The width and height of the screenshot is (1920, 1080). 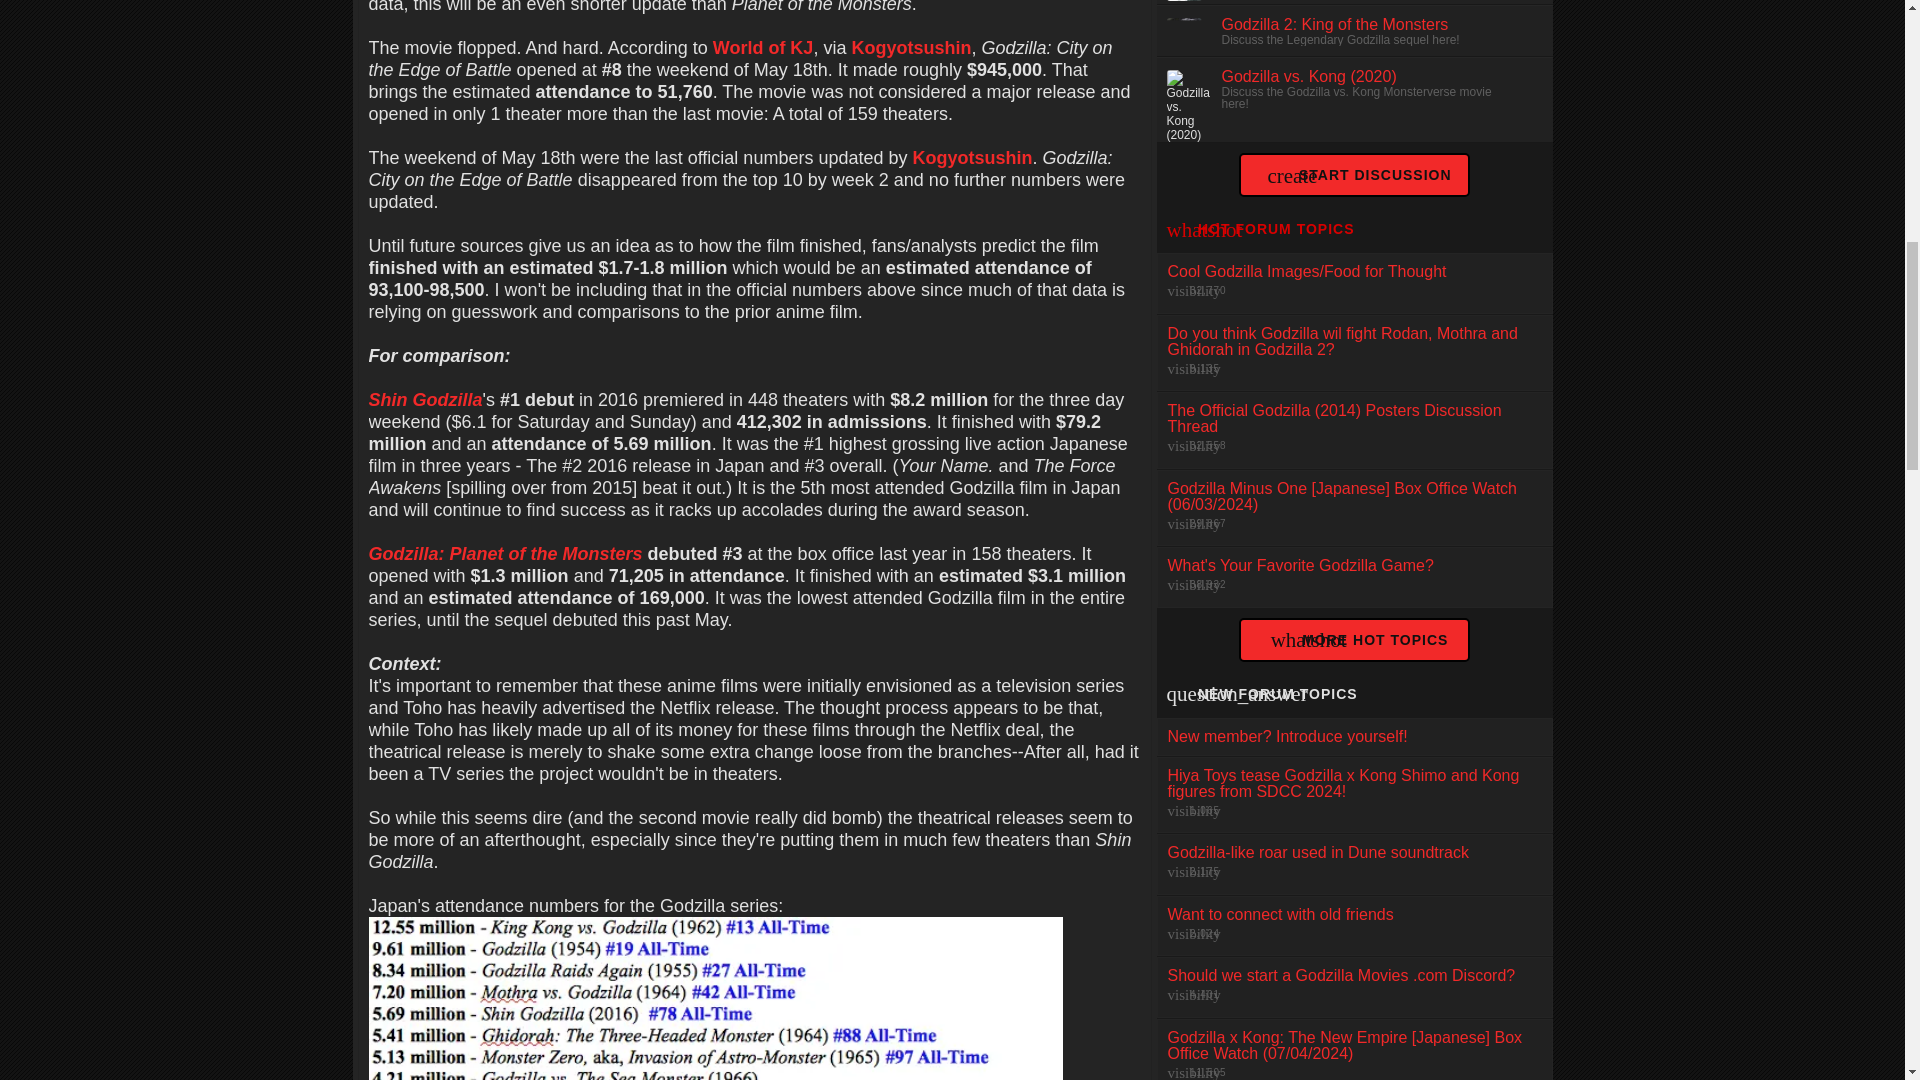 I want to click on Kogyotsushin, so click(x=972, y=158).